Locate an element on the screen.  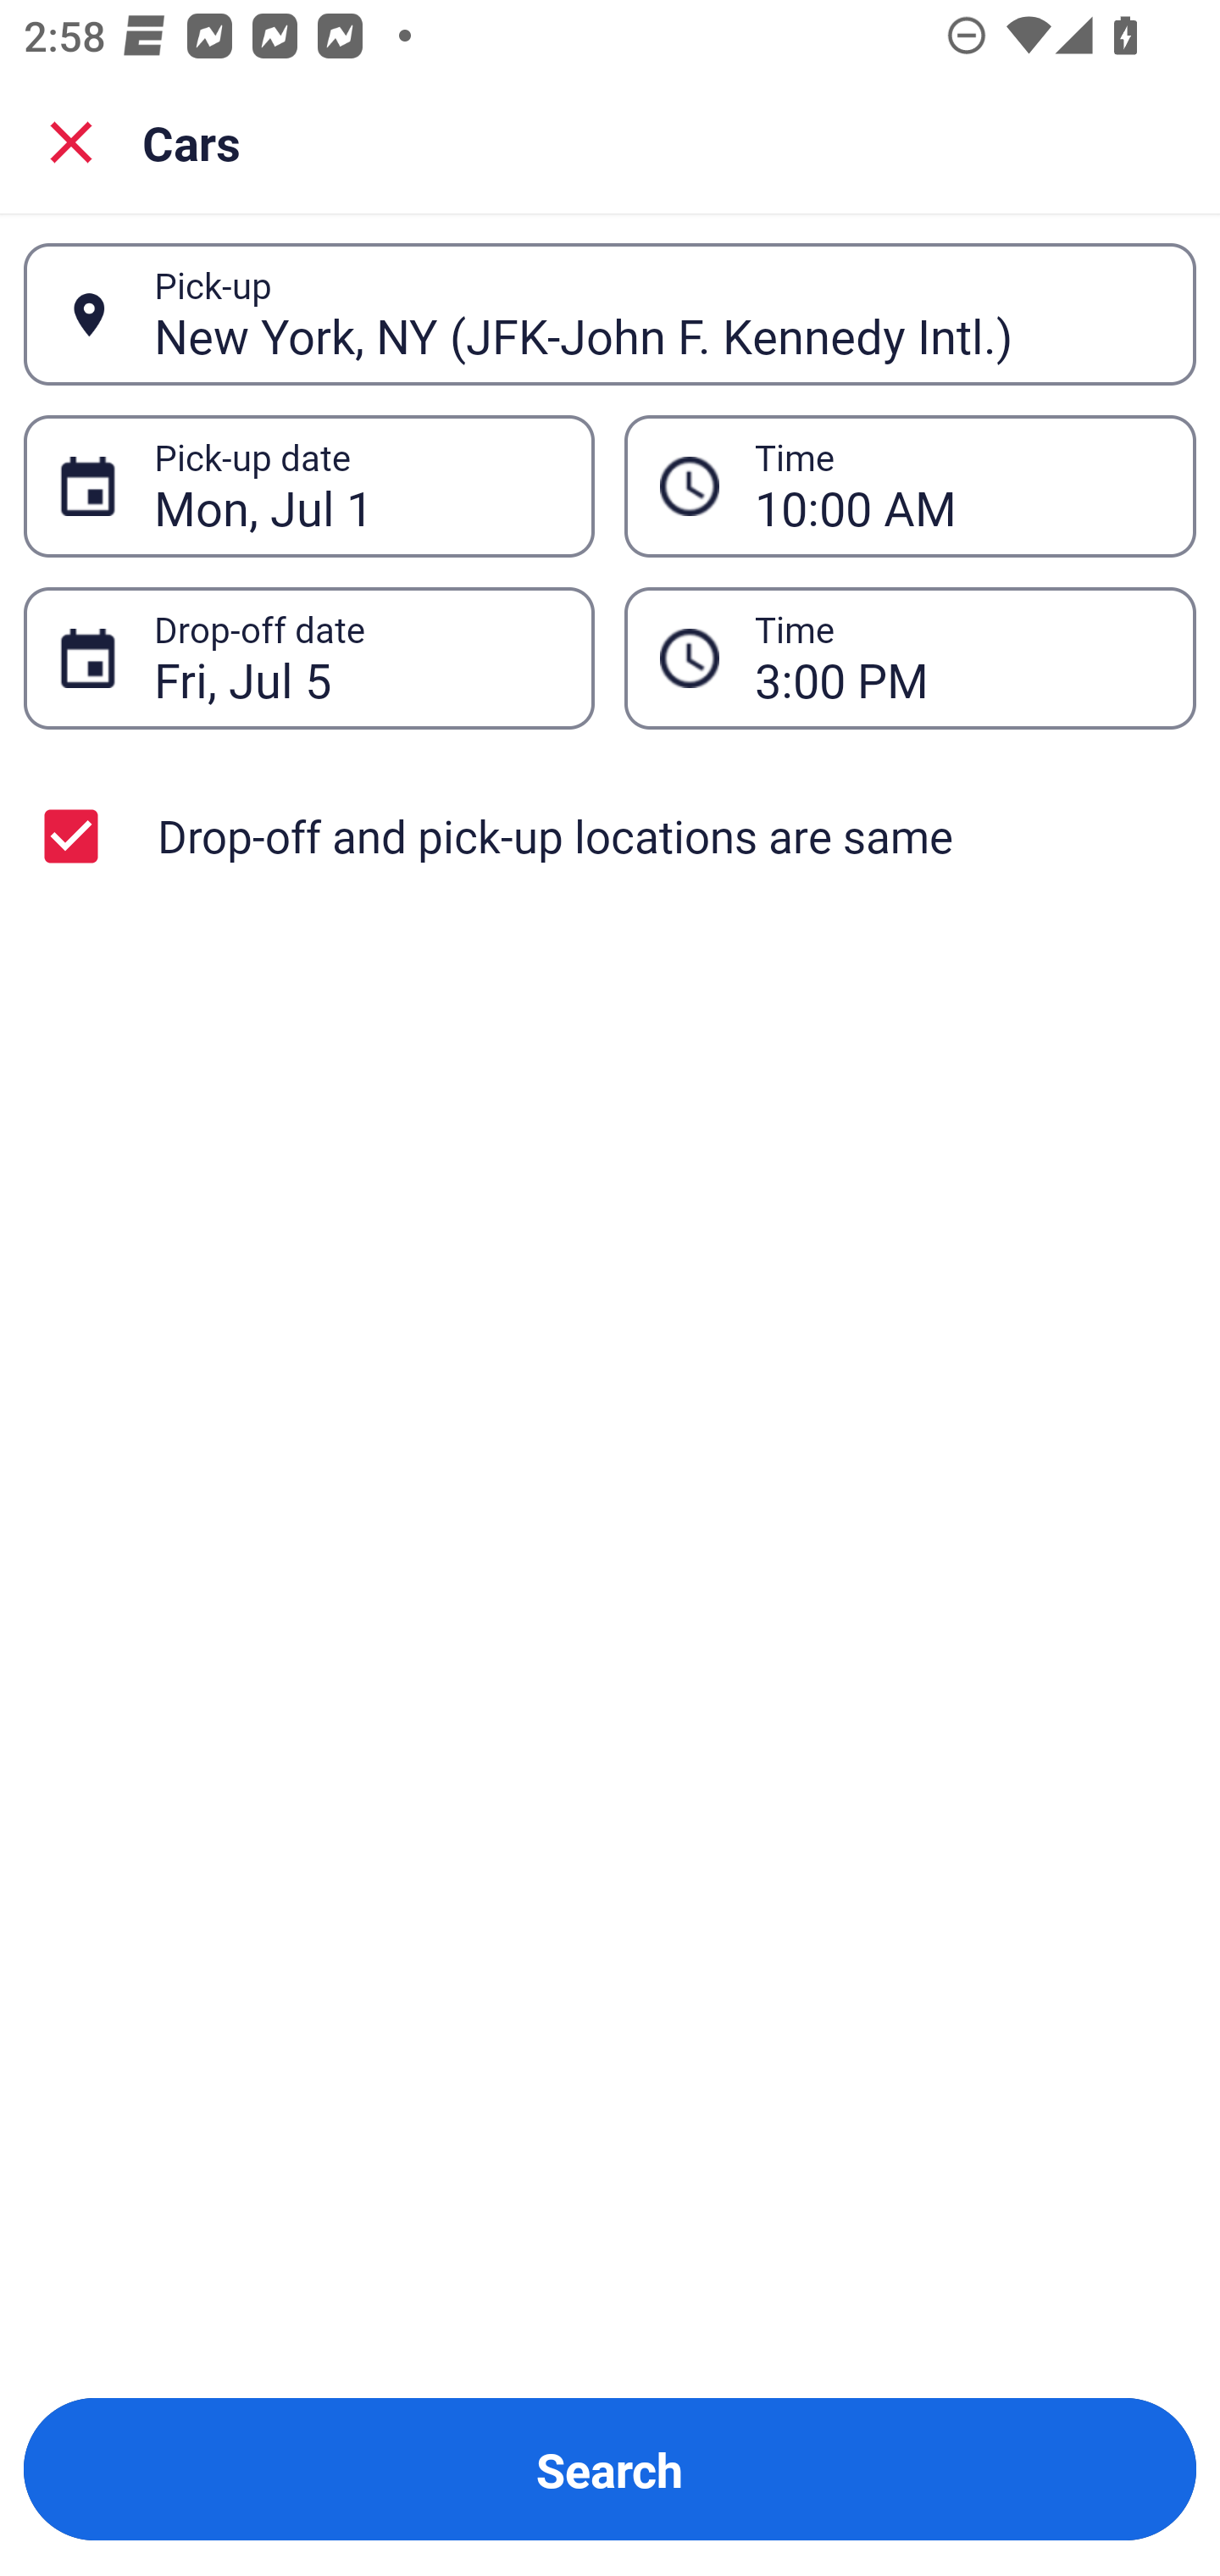
Close search screen is located at coordinates (71, 141).